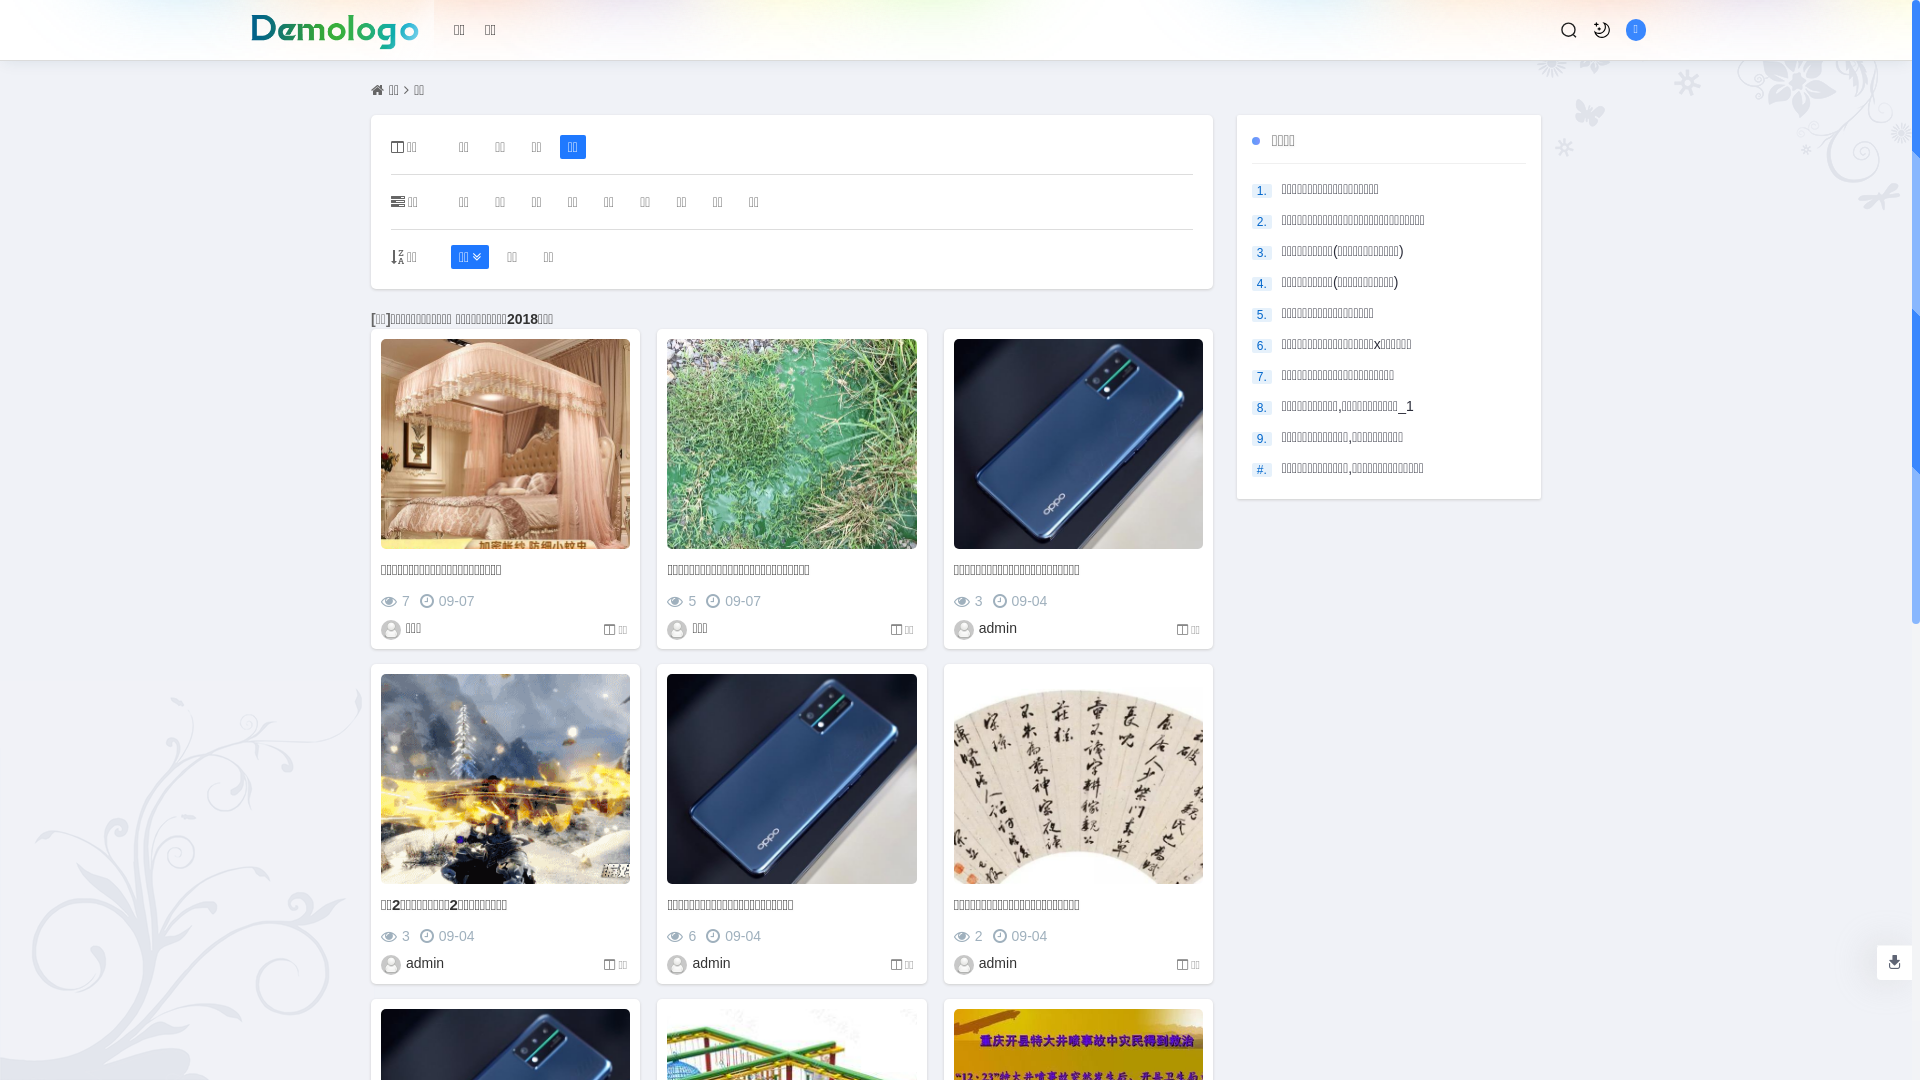 The width and height of the screenshot is (1920, 1080). Describe the element at coordinates (964, 630) in the screenshot. I see `/zb_users/avatar/0.png` at that location.